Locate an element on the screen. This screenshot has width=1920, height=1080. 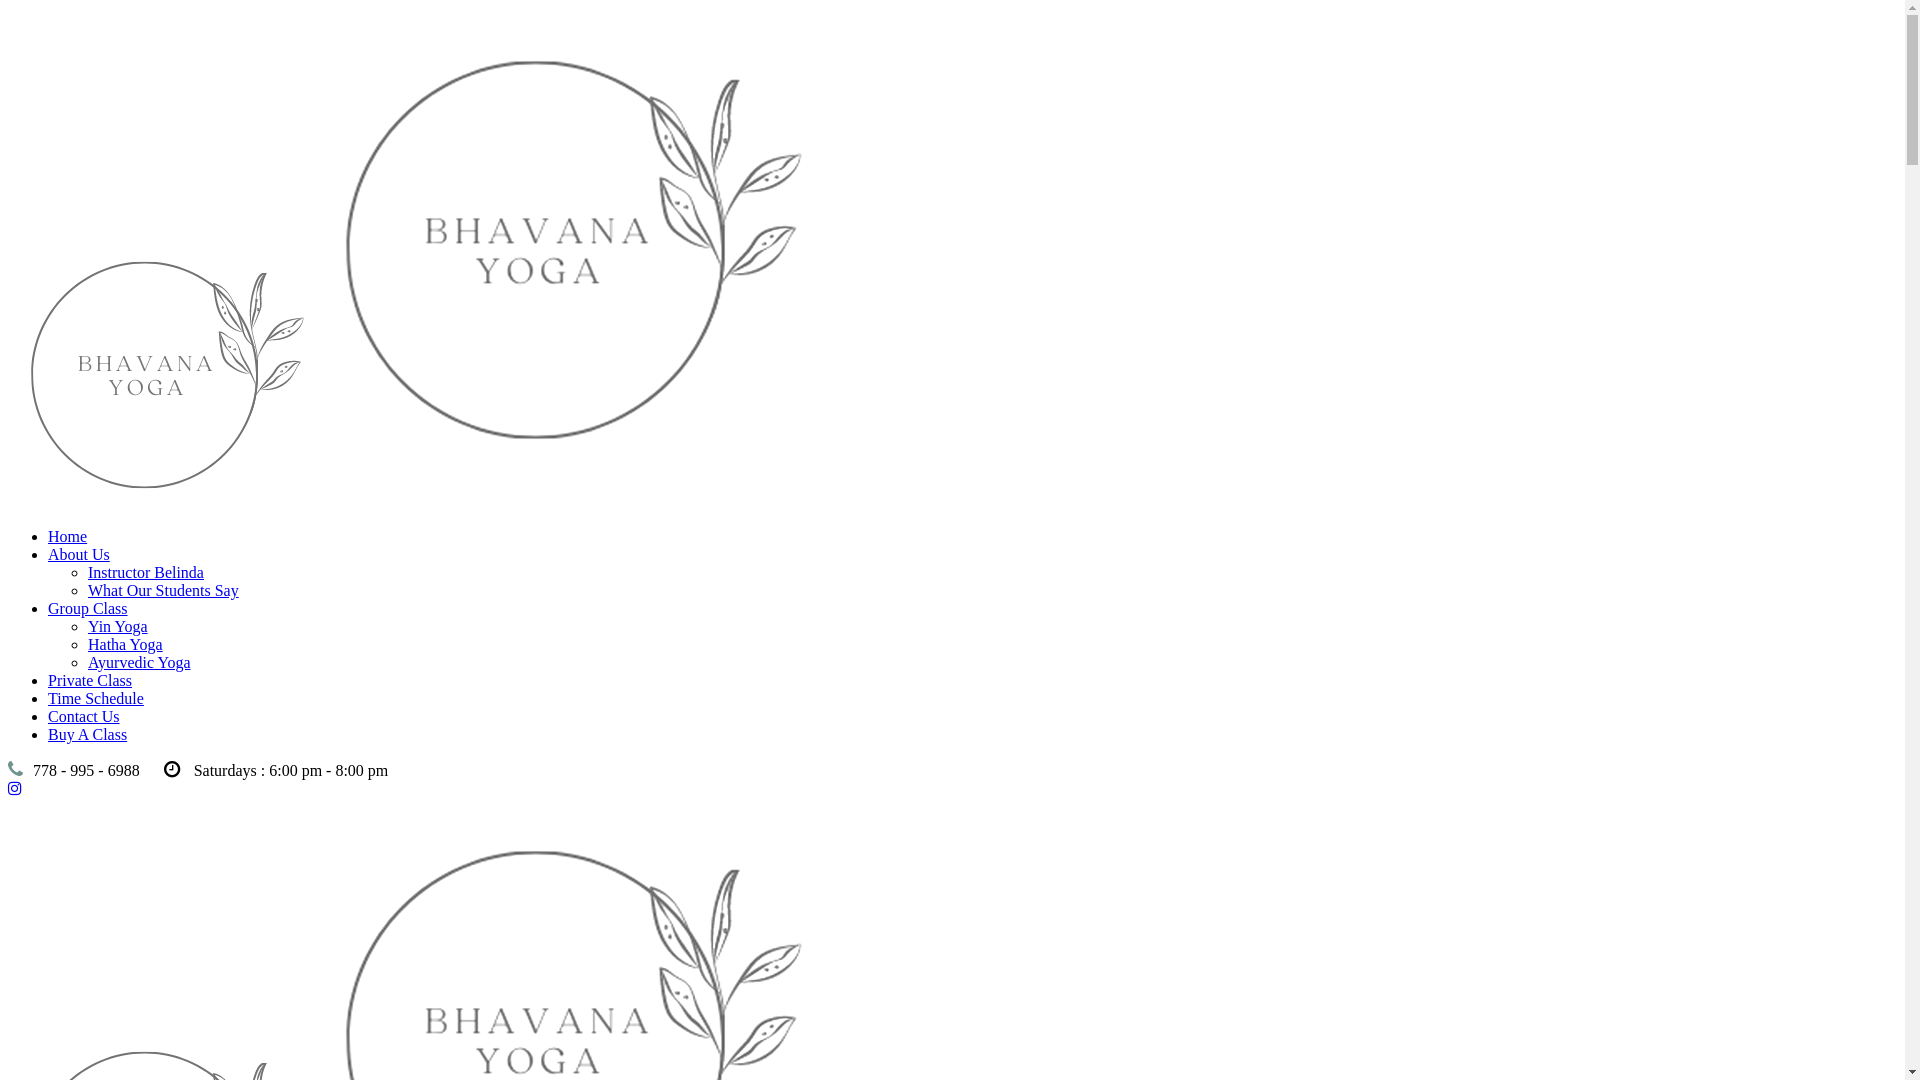
Bhavana Yoga Logo is located at coordinates (566, 258).